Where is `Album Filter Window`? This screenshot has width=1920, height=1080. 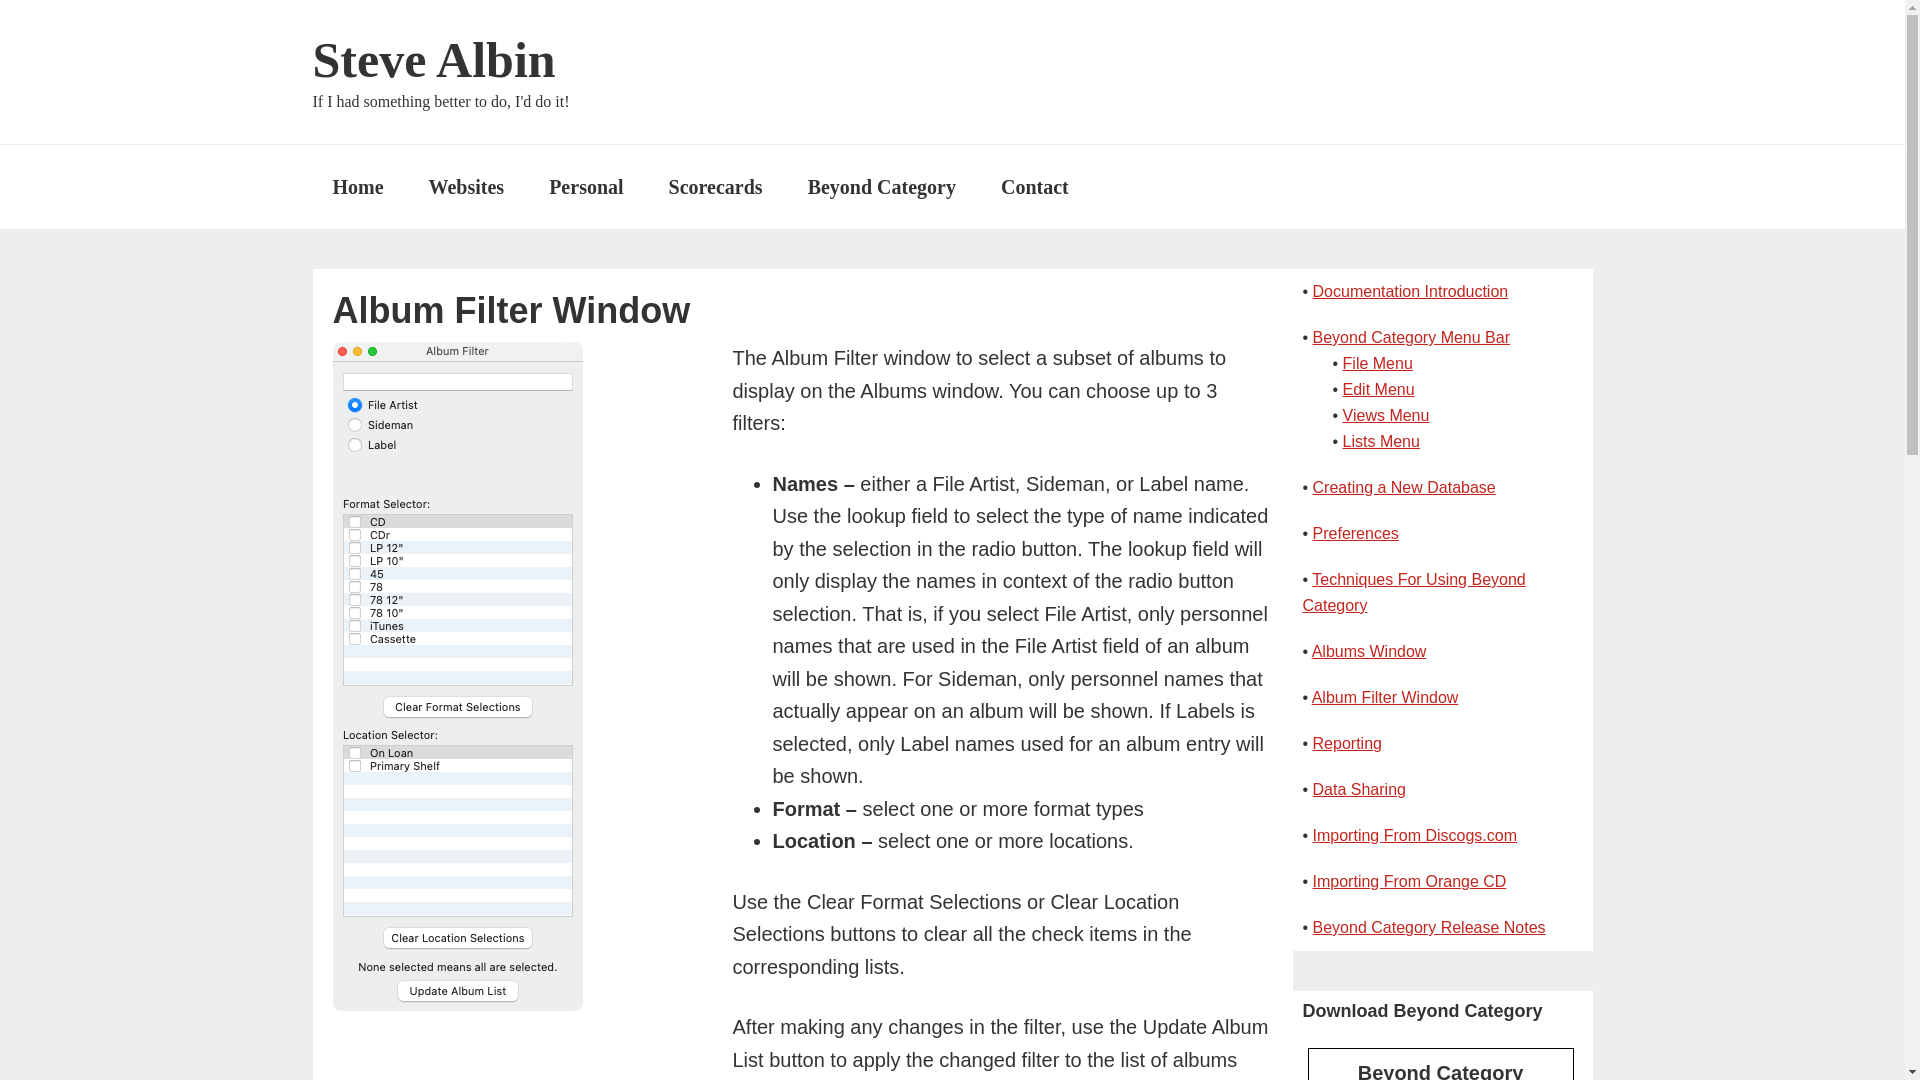
Album Filter Window is located at coordinates (1385, 698).